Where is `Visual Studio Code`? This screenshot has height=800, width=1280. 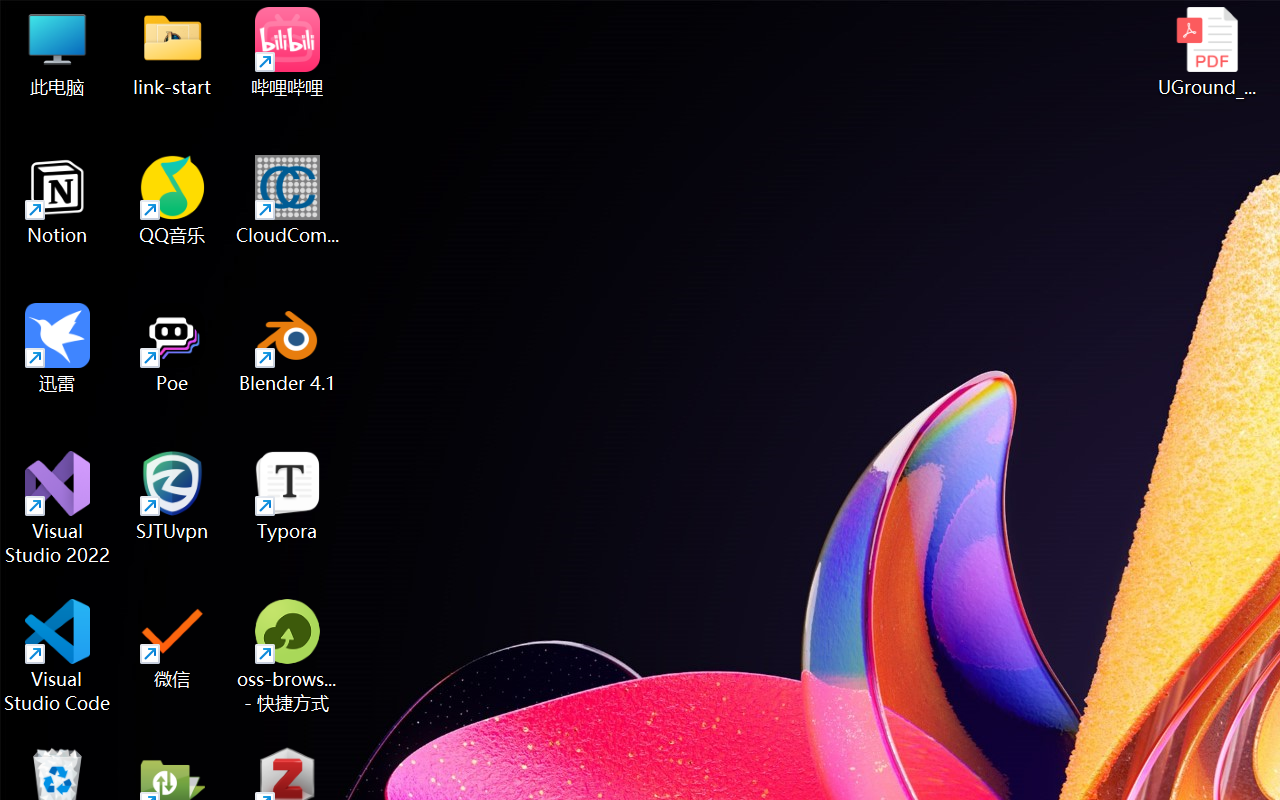 Visual Studio Code is located at coordinates (58, 656).